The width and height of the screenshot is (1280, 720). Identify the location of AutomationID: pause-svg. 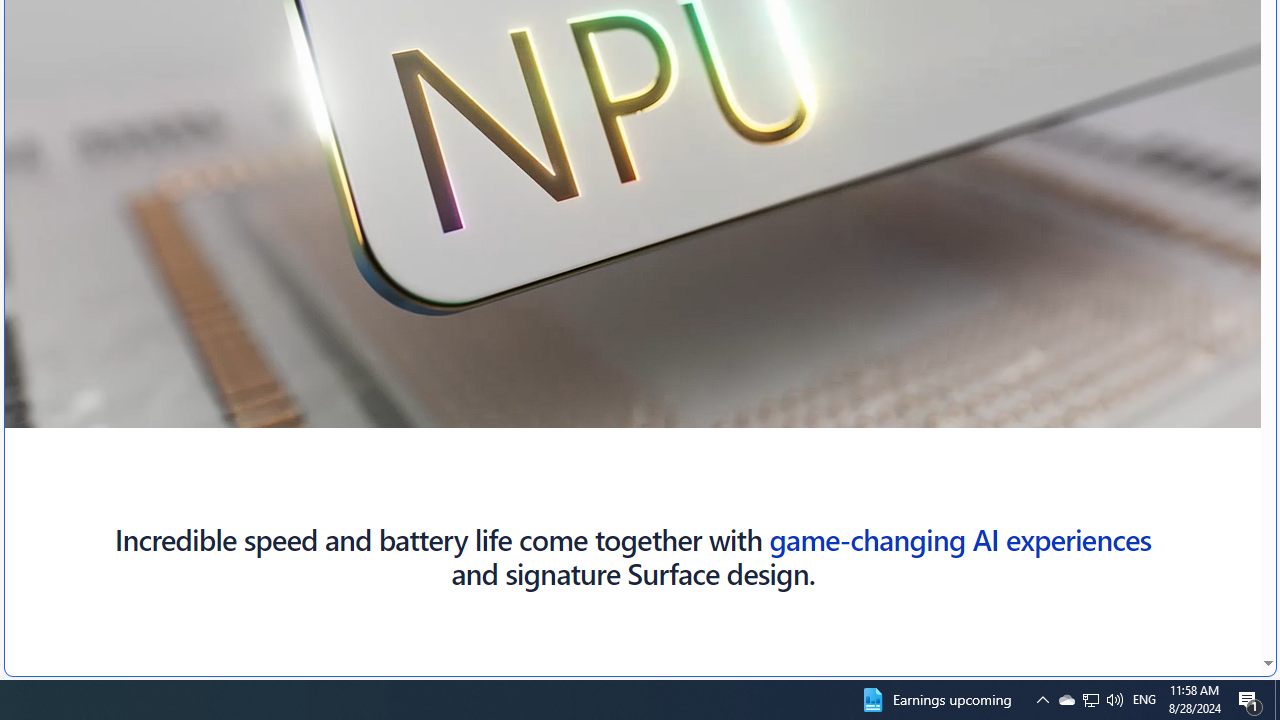
(61, 372).